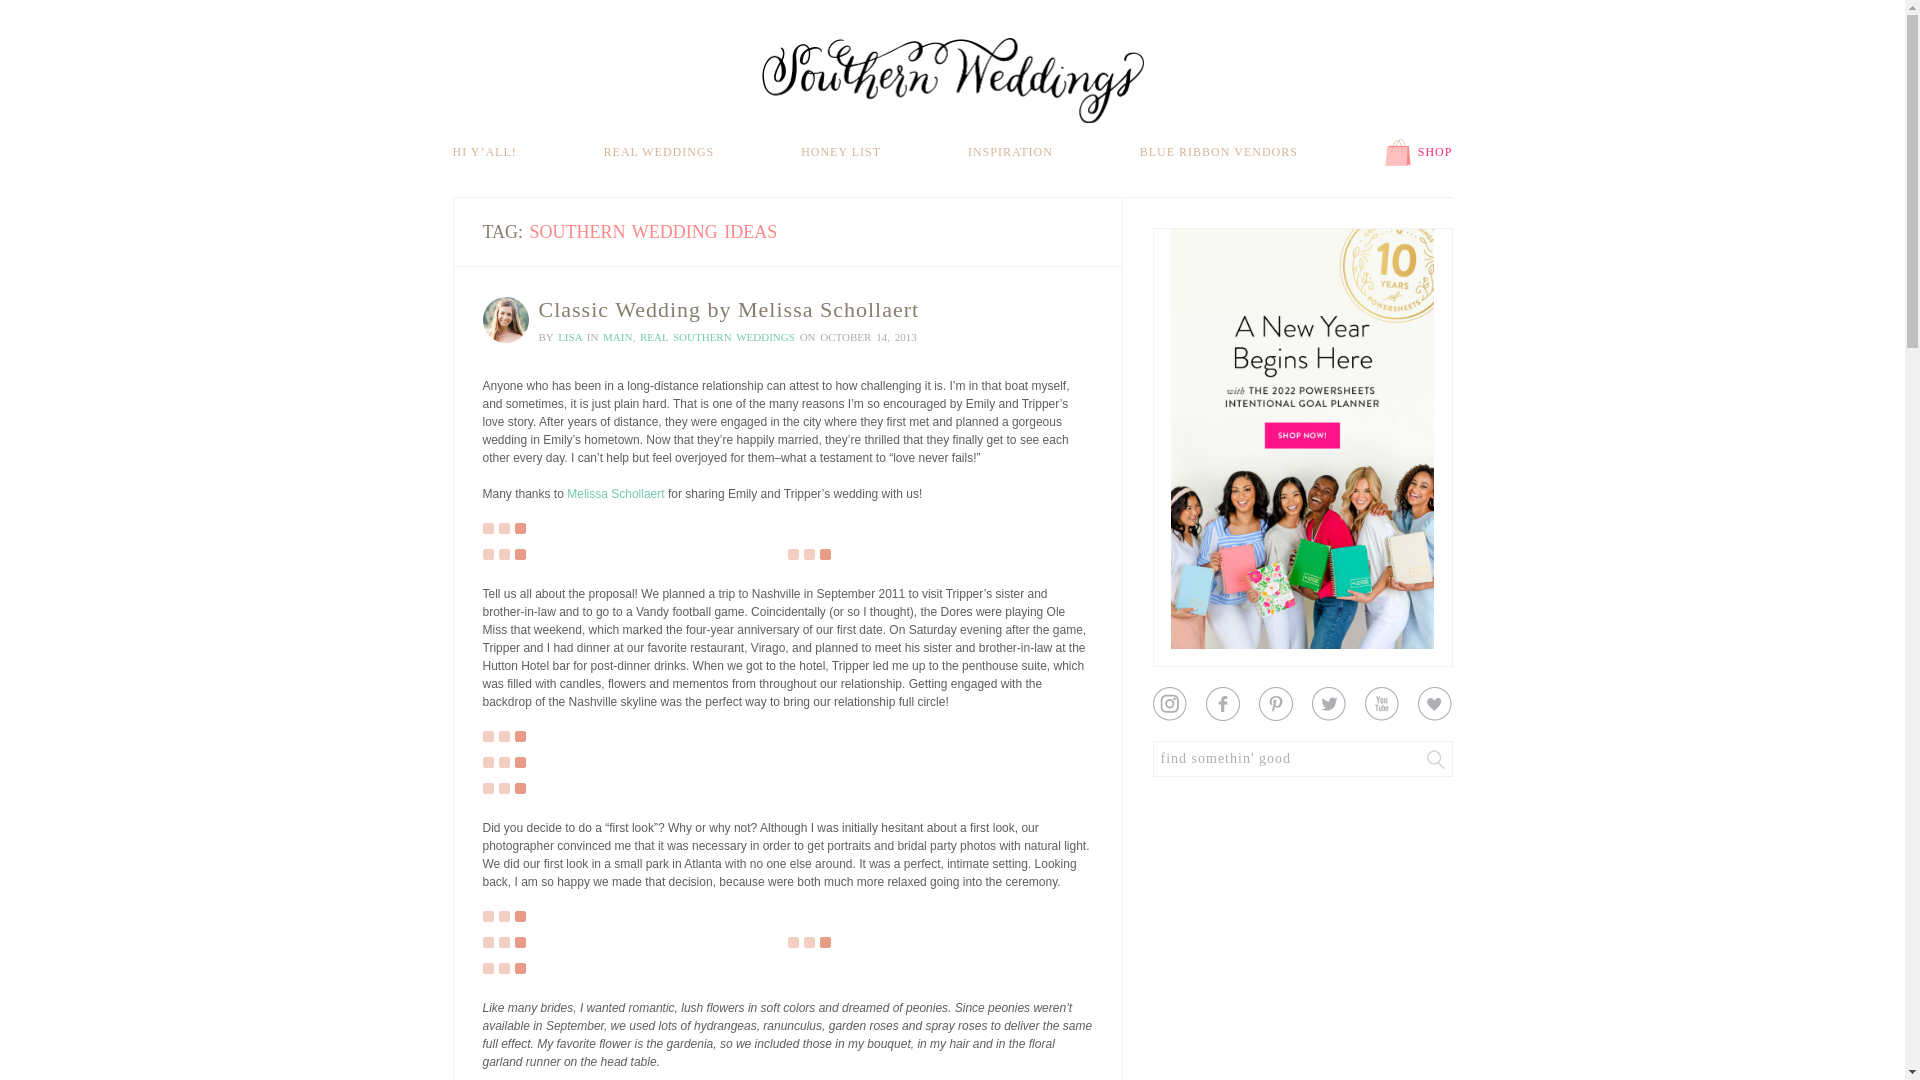  I want to click on SOUTHERN WEDDINGS, so click(953, 80).